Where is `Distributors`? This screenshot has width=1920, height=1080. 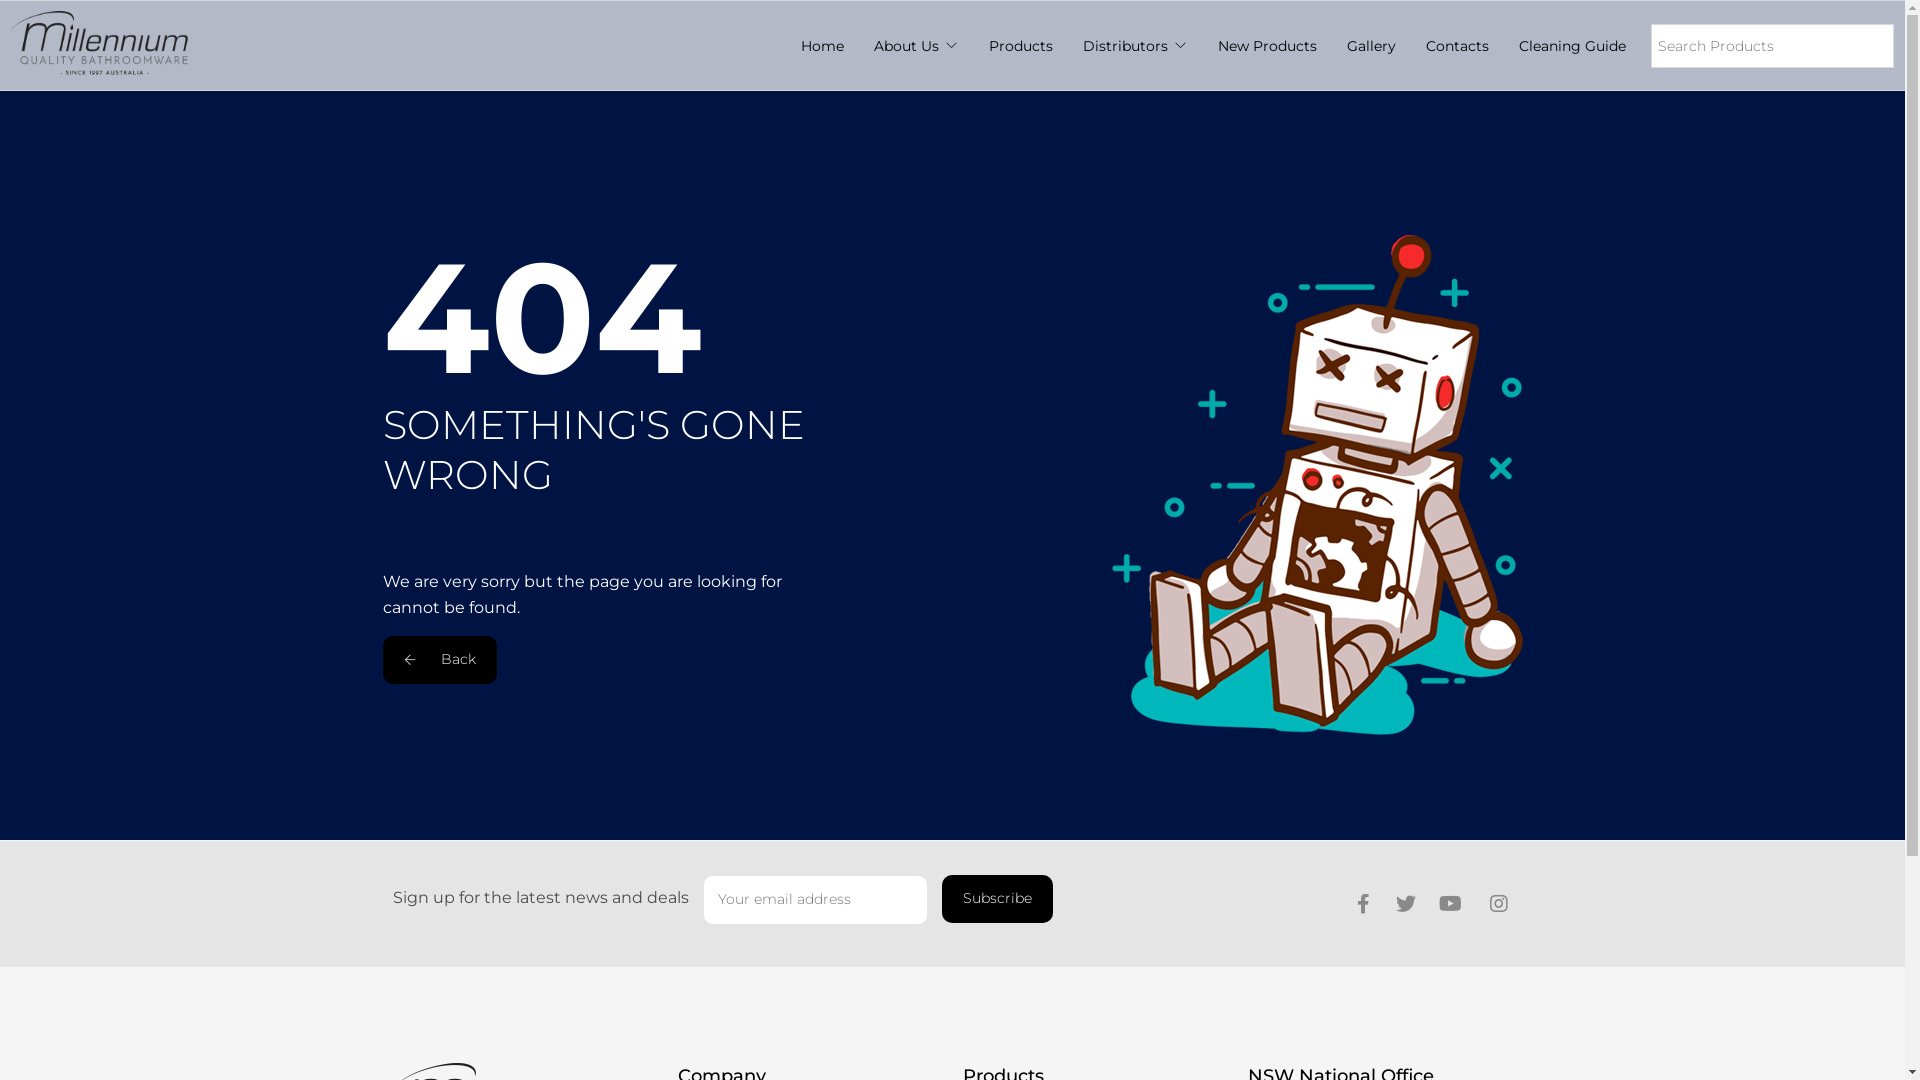 Distributors is located at coordinates (1126, 46).